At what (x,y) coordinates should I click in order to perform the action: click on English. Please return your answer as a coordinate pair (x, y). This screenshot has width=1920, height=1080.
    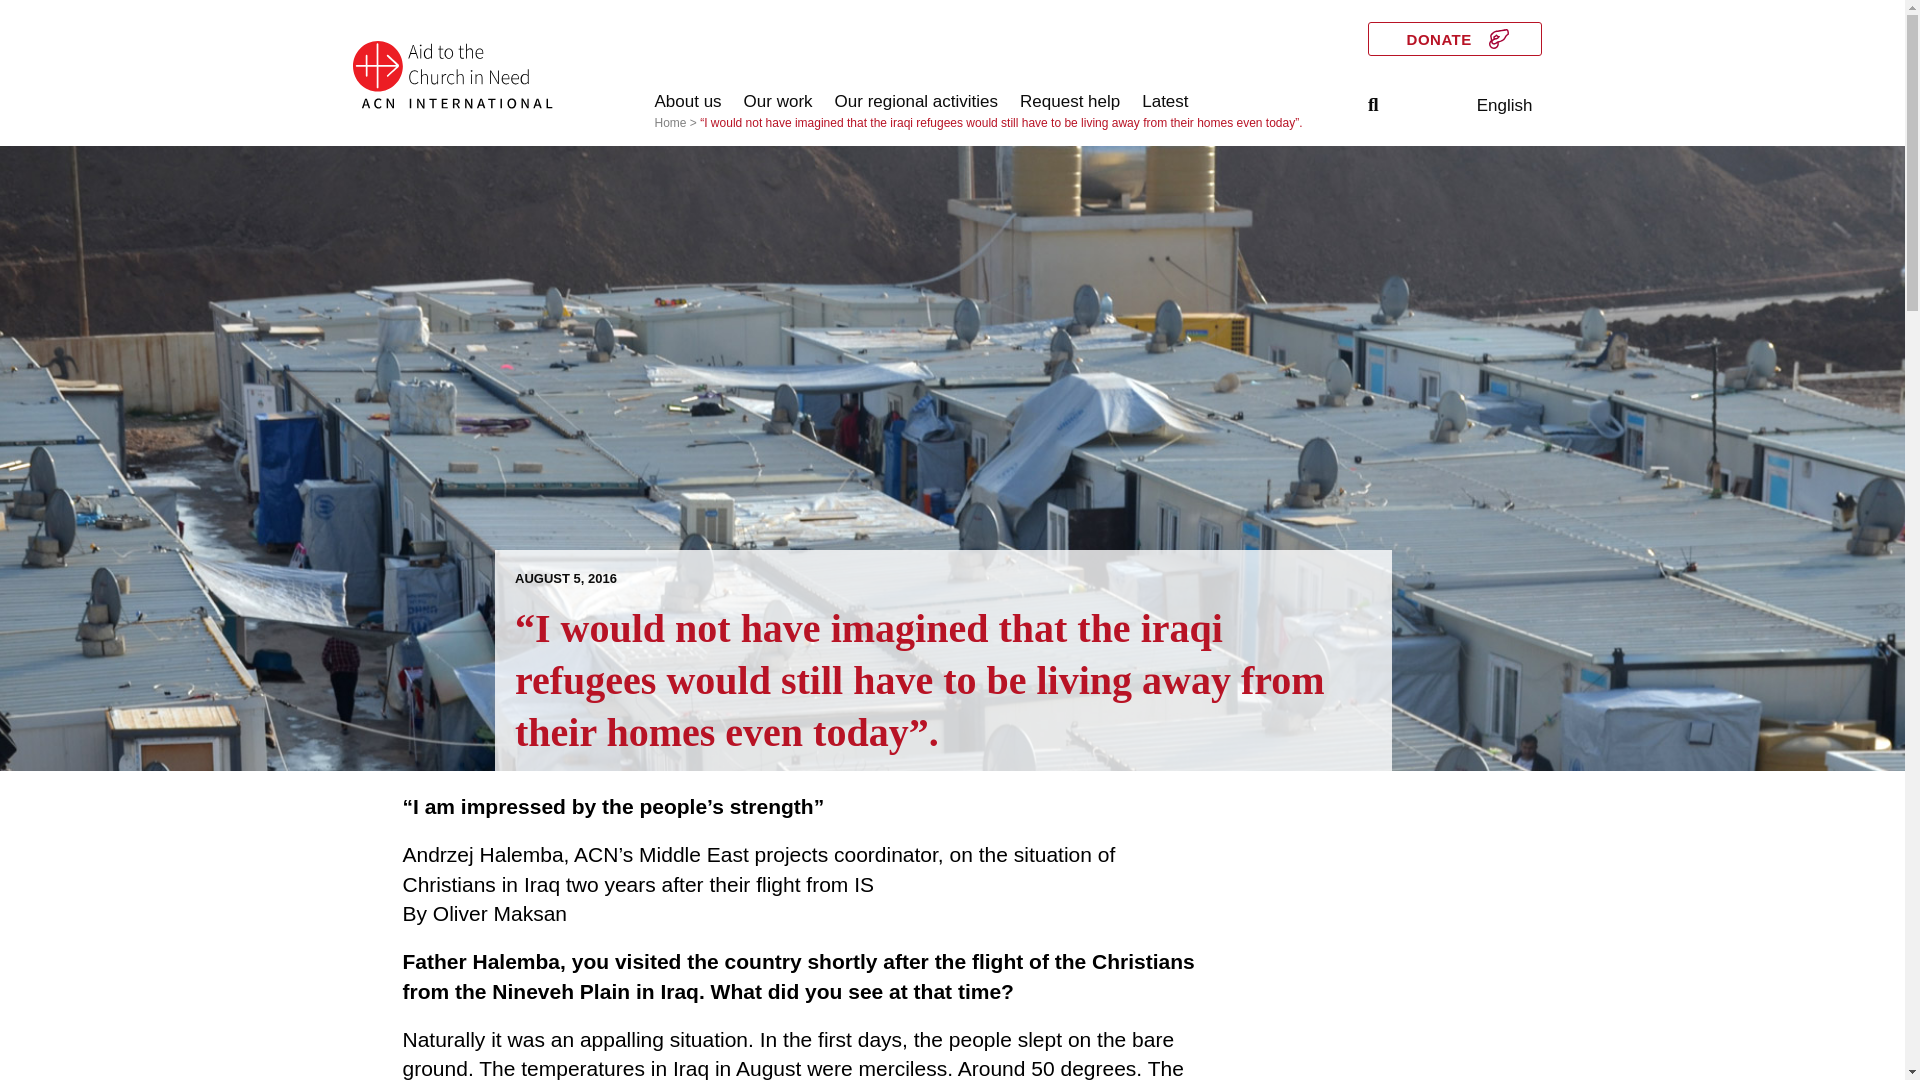
    Looking at the image, I should click on (1504, 105).